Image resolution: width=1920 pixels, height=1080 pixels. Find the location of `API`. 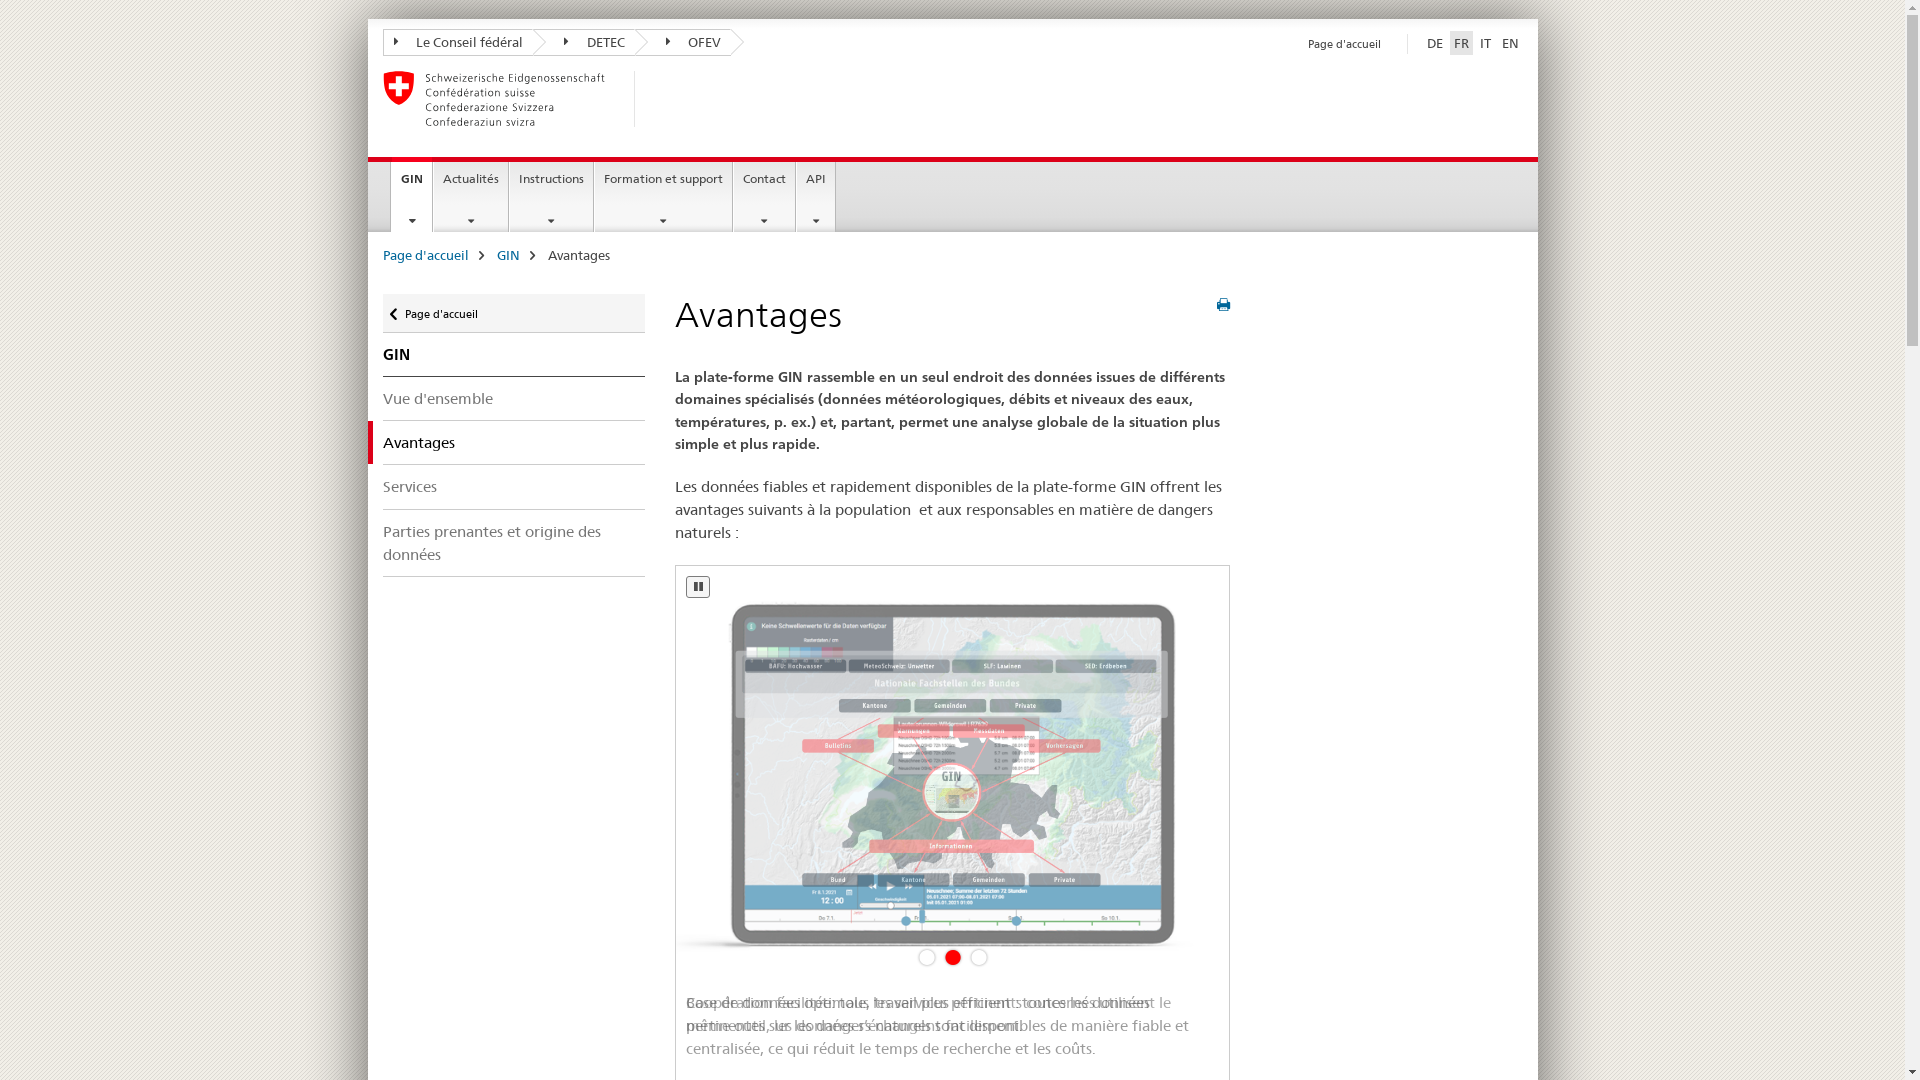

API is located at coordinates (816, 197).